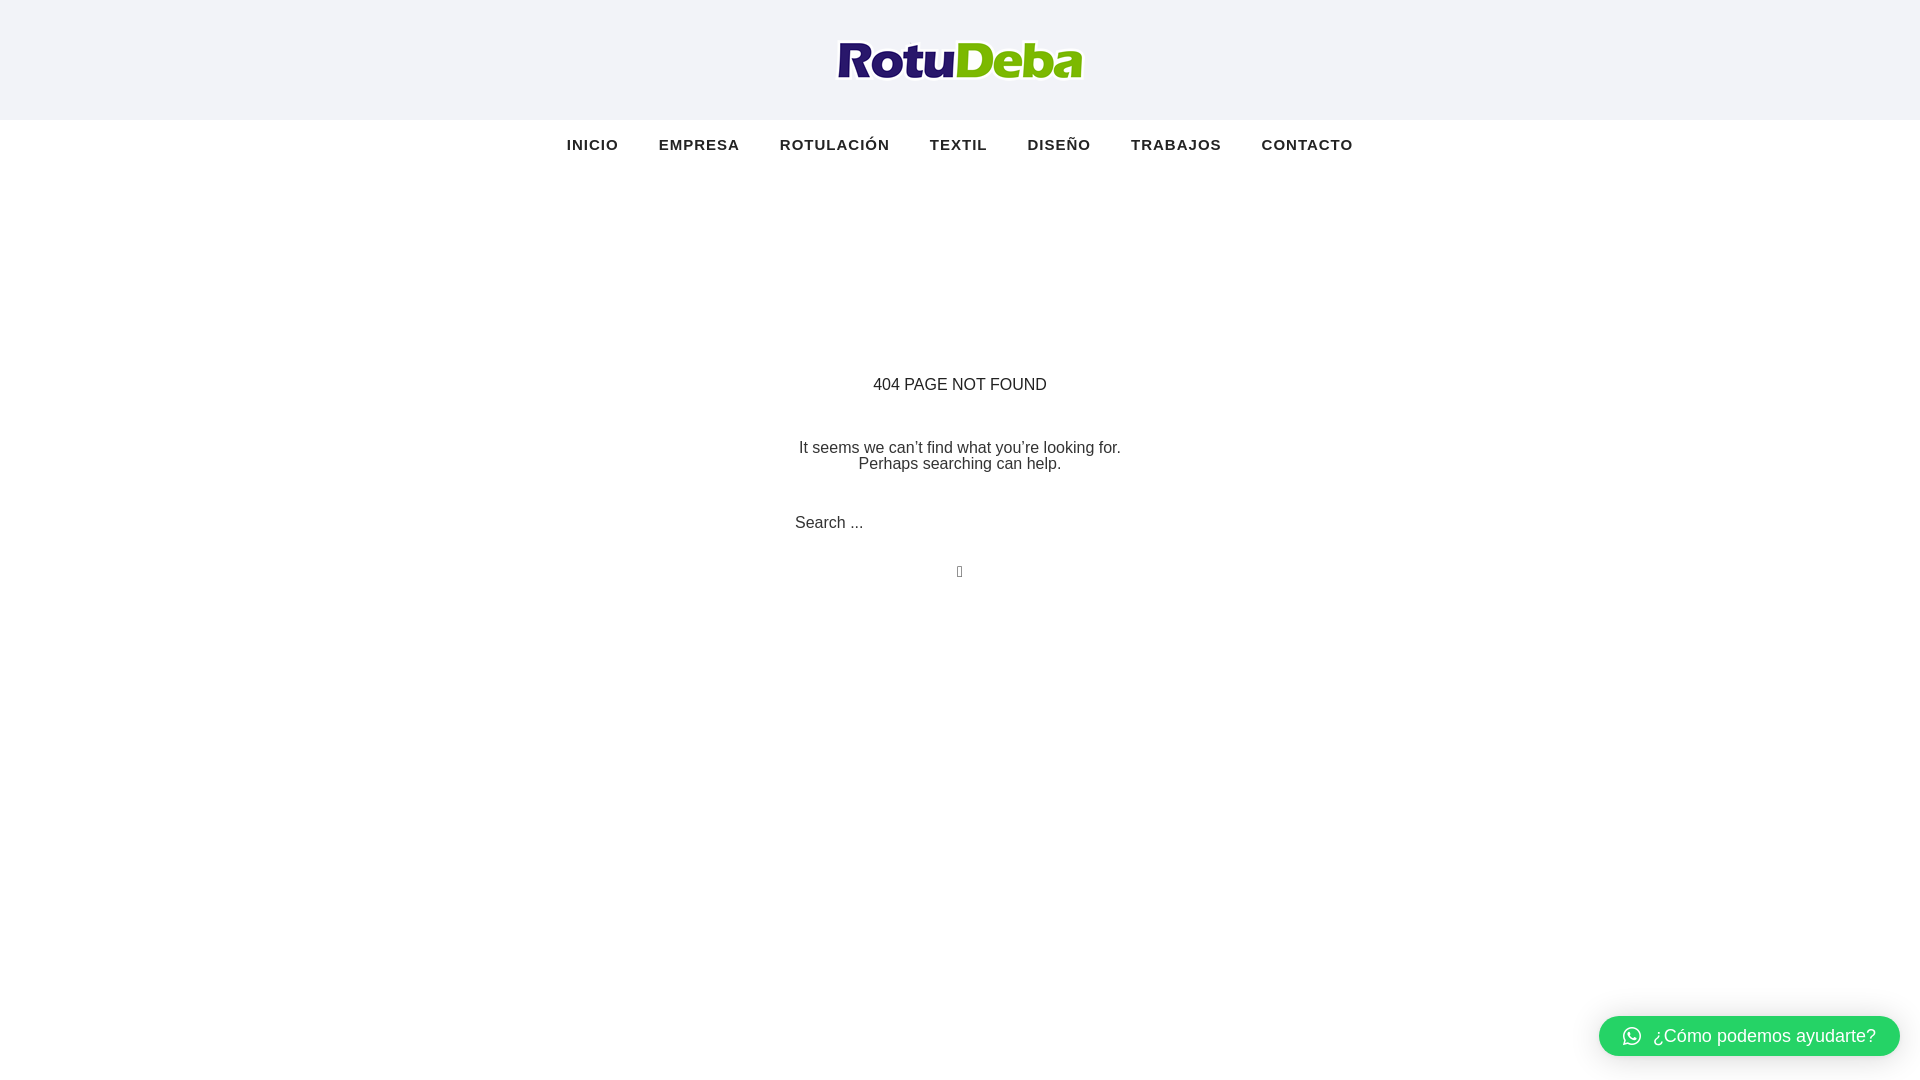 This screenshot has width=1920, height=1080. I want to click on CONTACTO, so click(1298, 144).